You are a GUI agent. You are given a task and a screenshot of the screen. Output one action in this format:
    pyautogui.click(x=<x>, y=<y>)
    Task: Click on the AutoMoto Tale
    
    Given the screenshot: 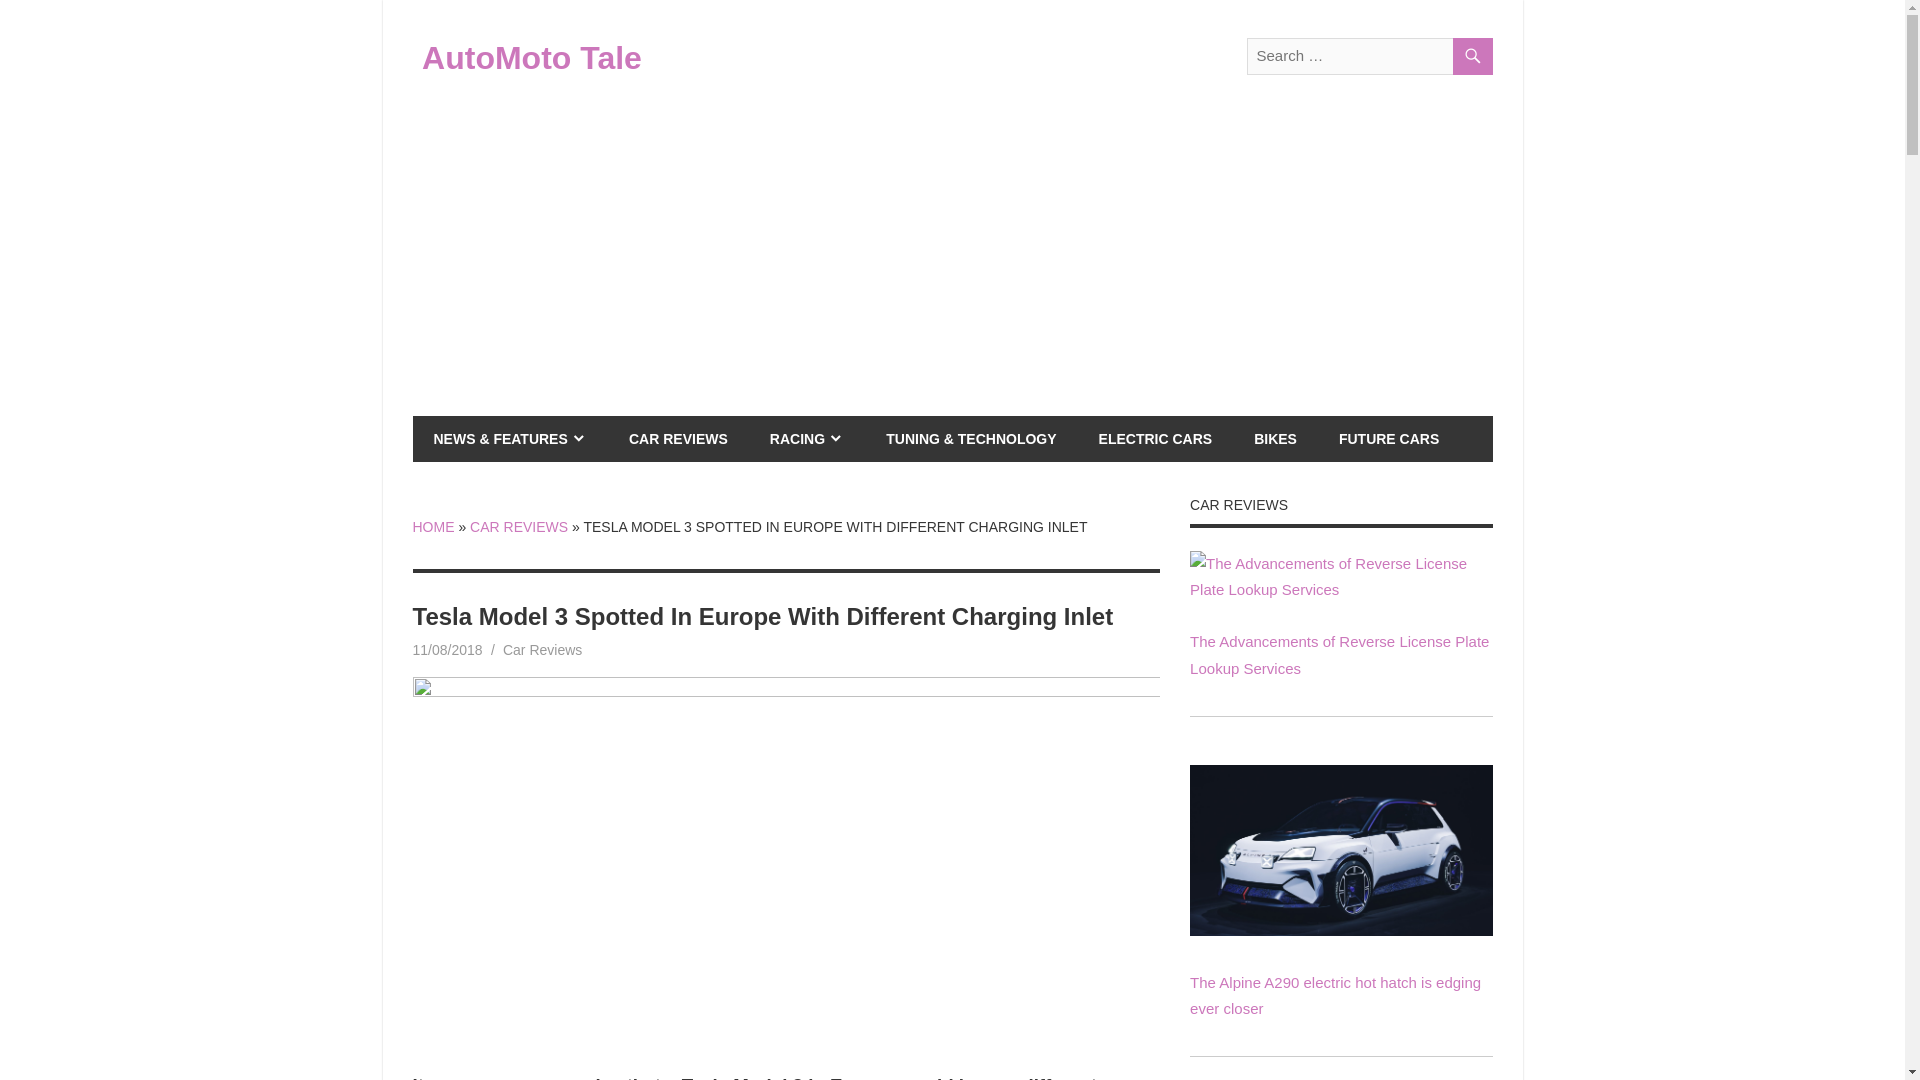 What is the action you would take?
    pyautogui.click(x=532, y=57)
    